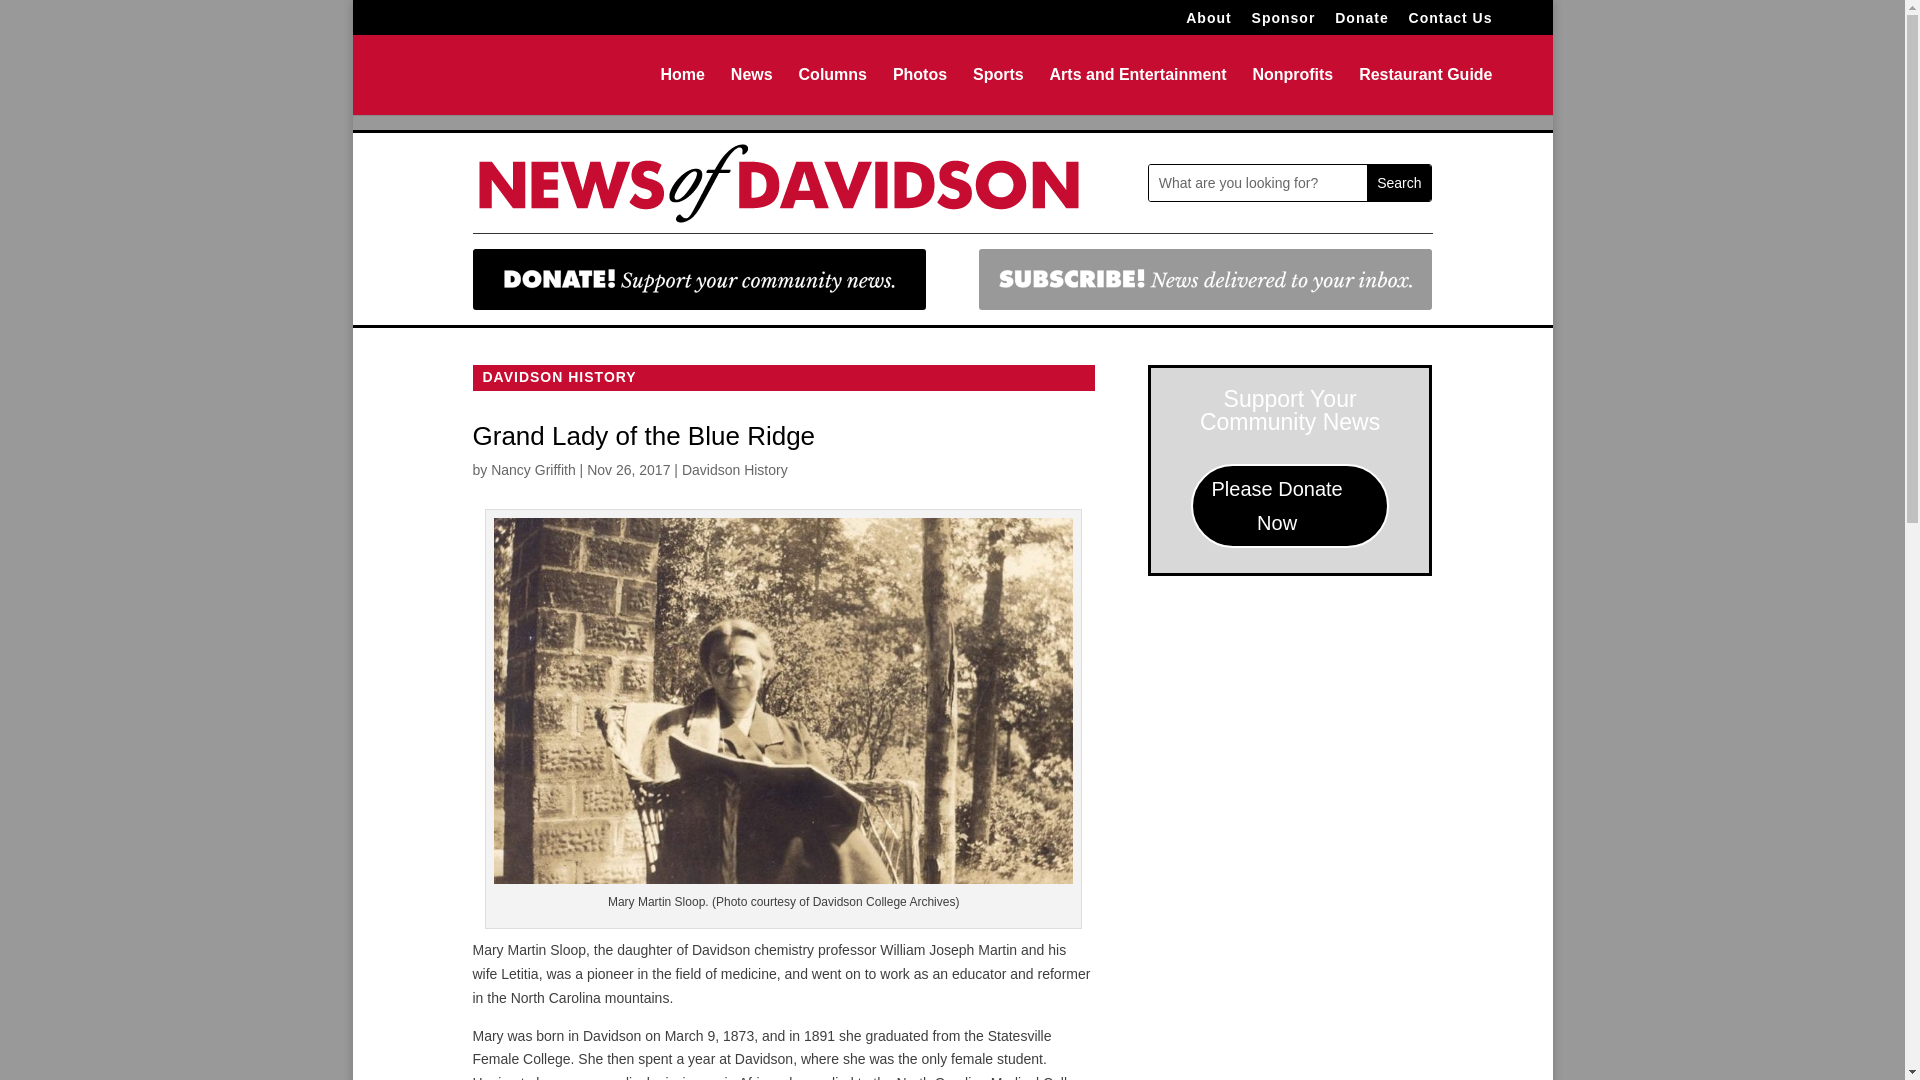 This screenshot has height=1080, width=1920. What do you see at coordinates (698, 279) in the screenshot?
I see `DonateButton-01` at bounding box center [698, 279].